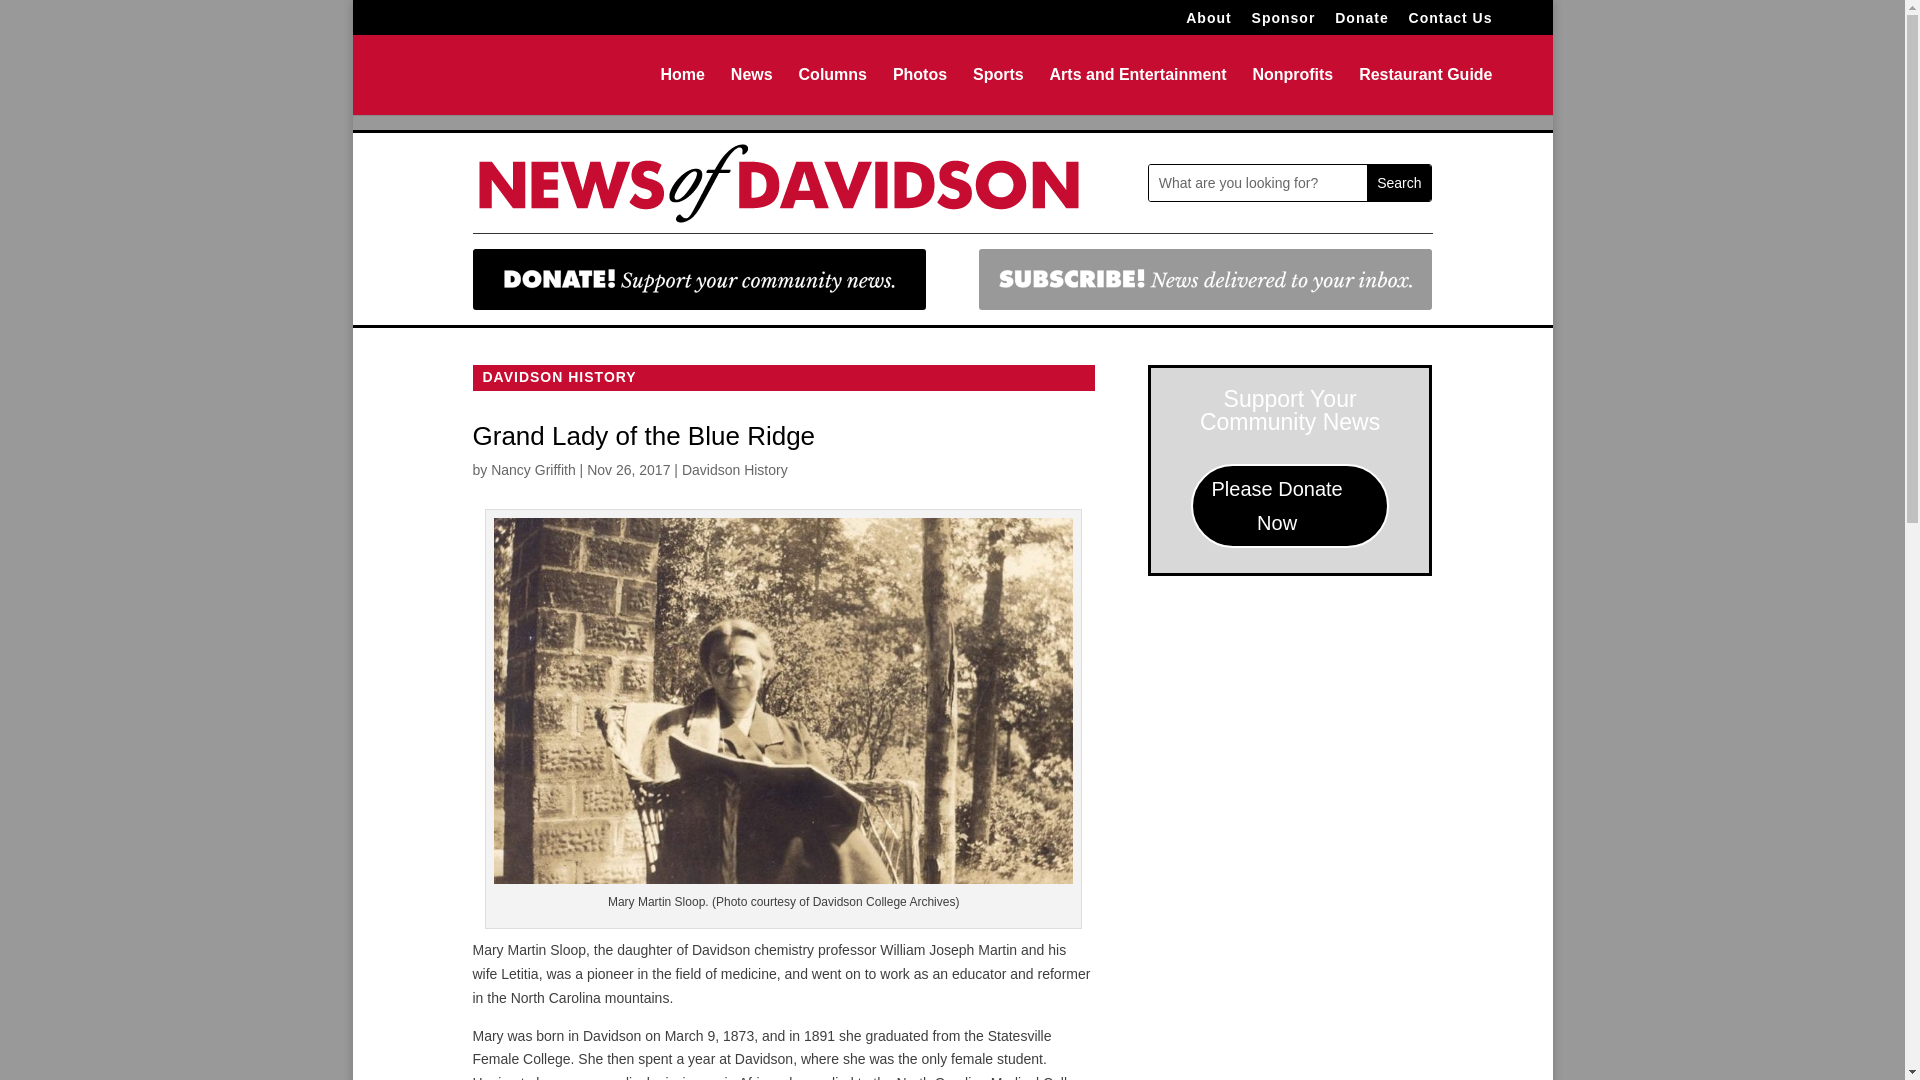 This screenshot has height=1080, width=1920. What do you see at coordinates (698, 279) in the screenshot?
I see `DonateButton-01` at bounding box center [698, 279].